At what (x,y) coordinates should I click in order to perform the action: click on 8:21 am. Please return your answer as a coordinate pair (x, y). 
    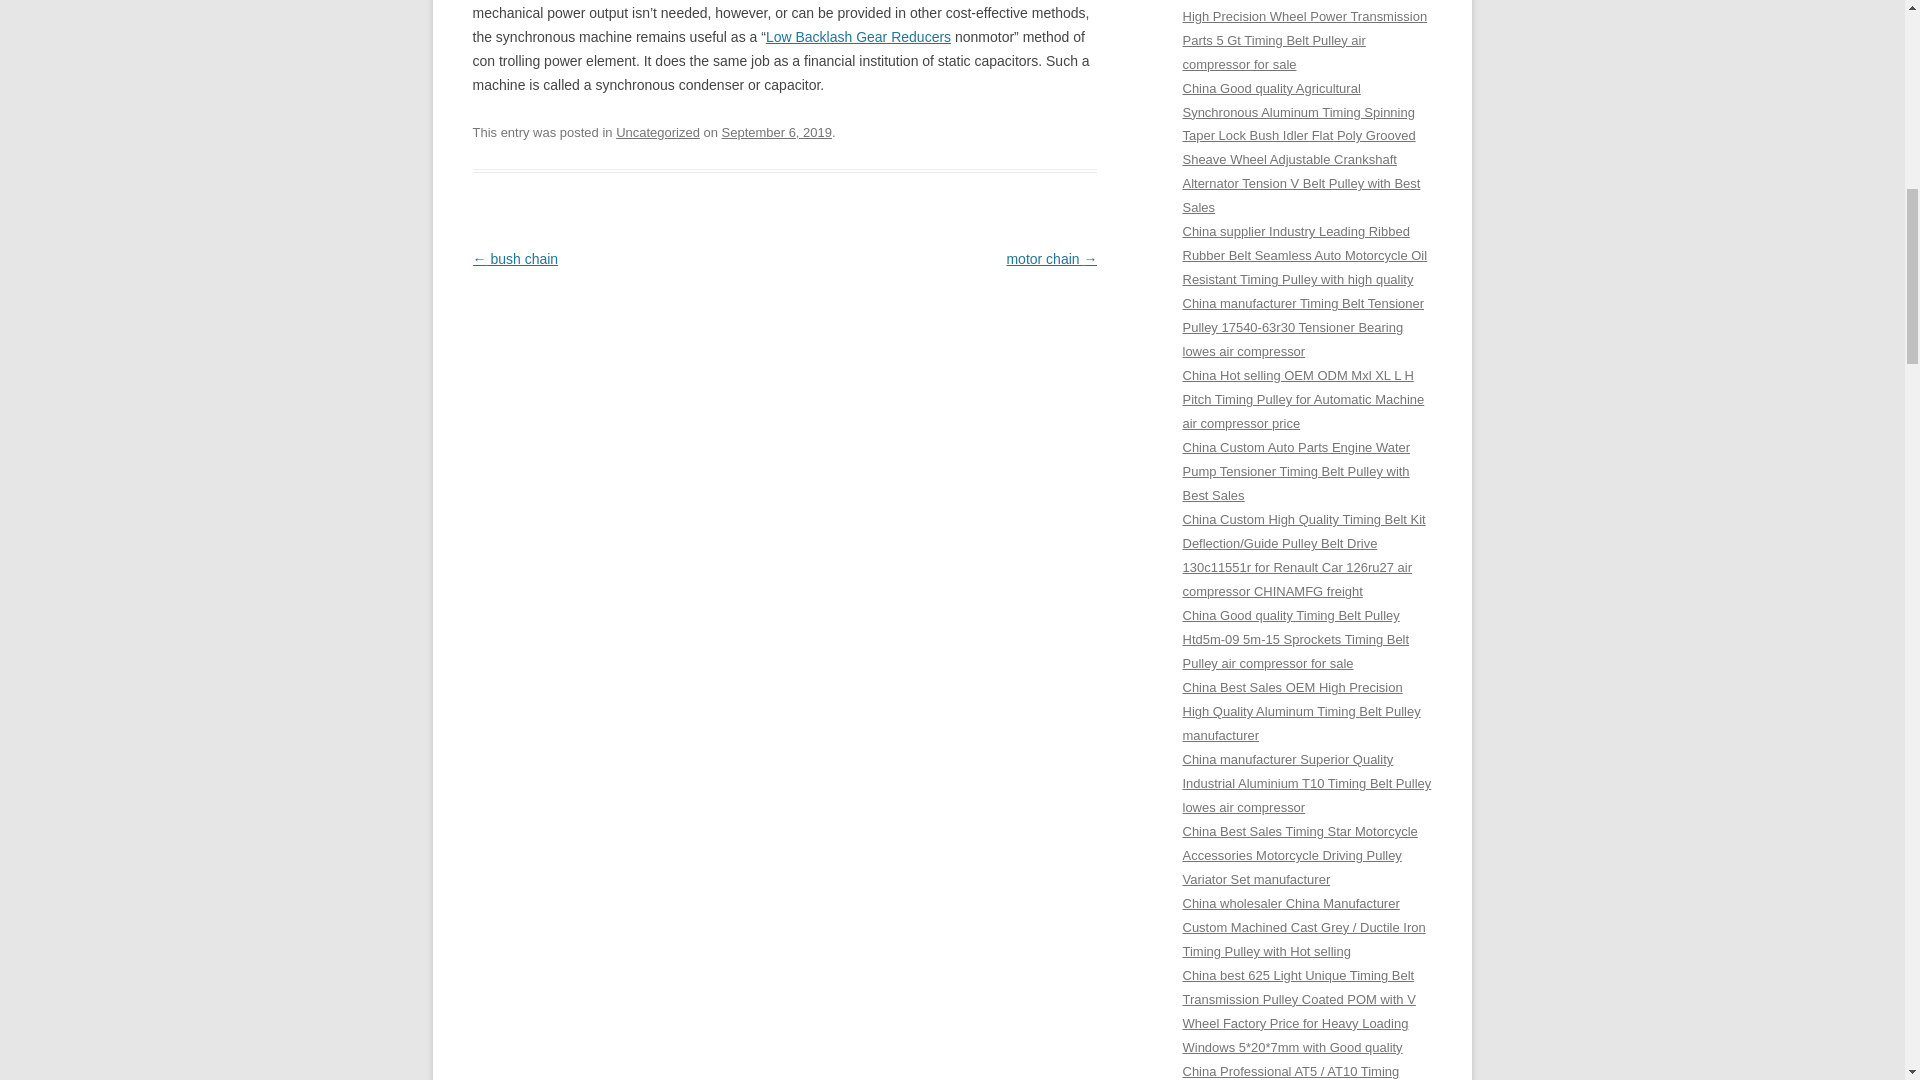
    Looking at the image, I should click on (776, 132).